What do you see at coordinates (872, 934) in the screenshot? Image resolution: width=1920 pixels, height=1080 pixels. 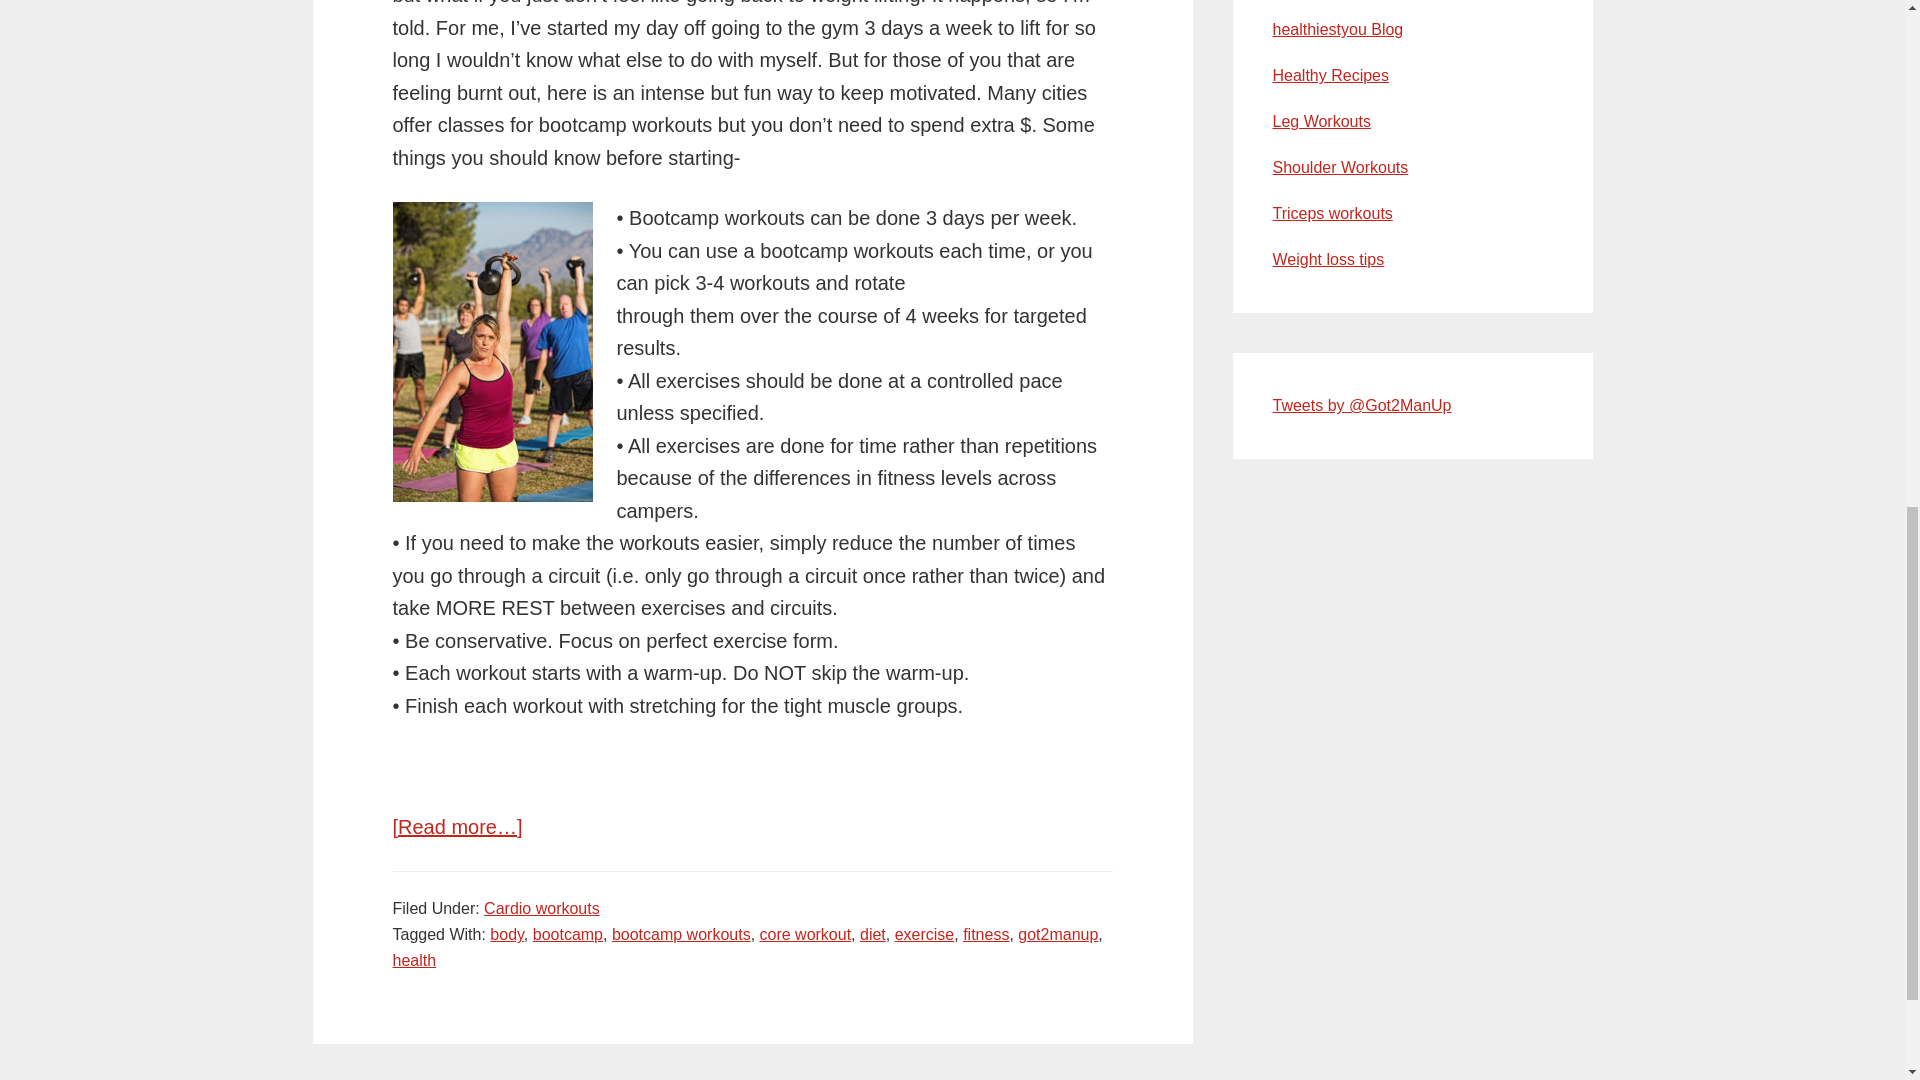 I see `diet` at bounding box center [872, 934].